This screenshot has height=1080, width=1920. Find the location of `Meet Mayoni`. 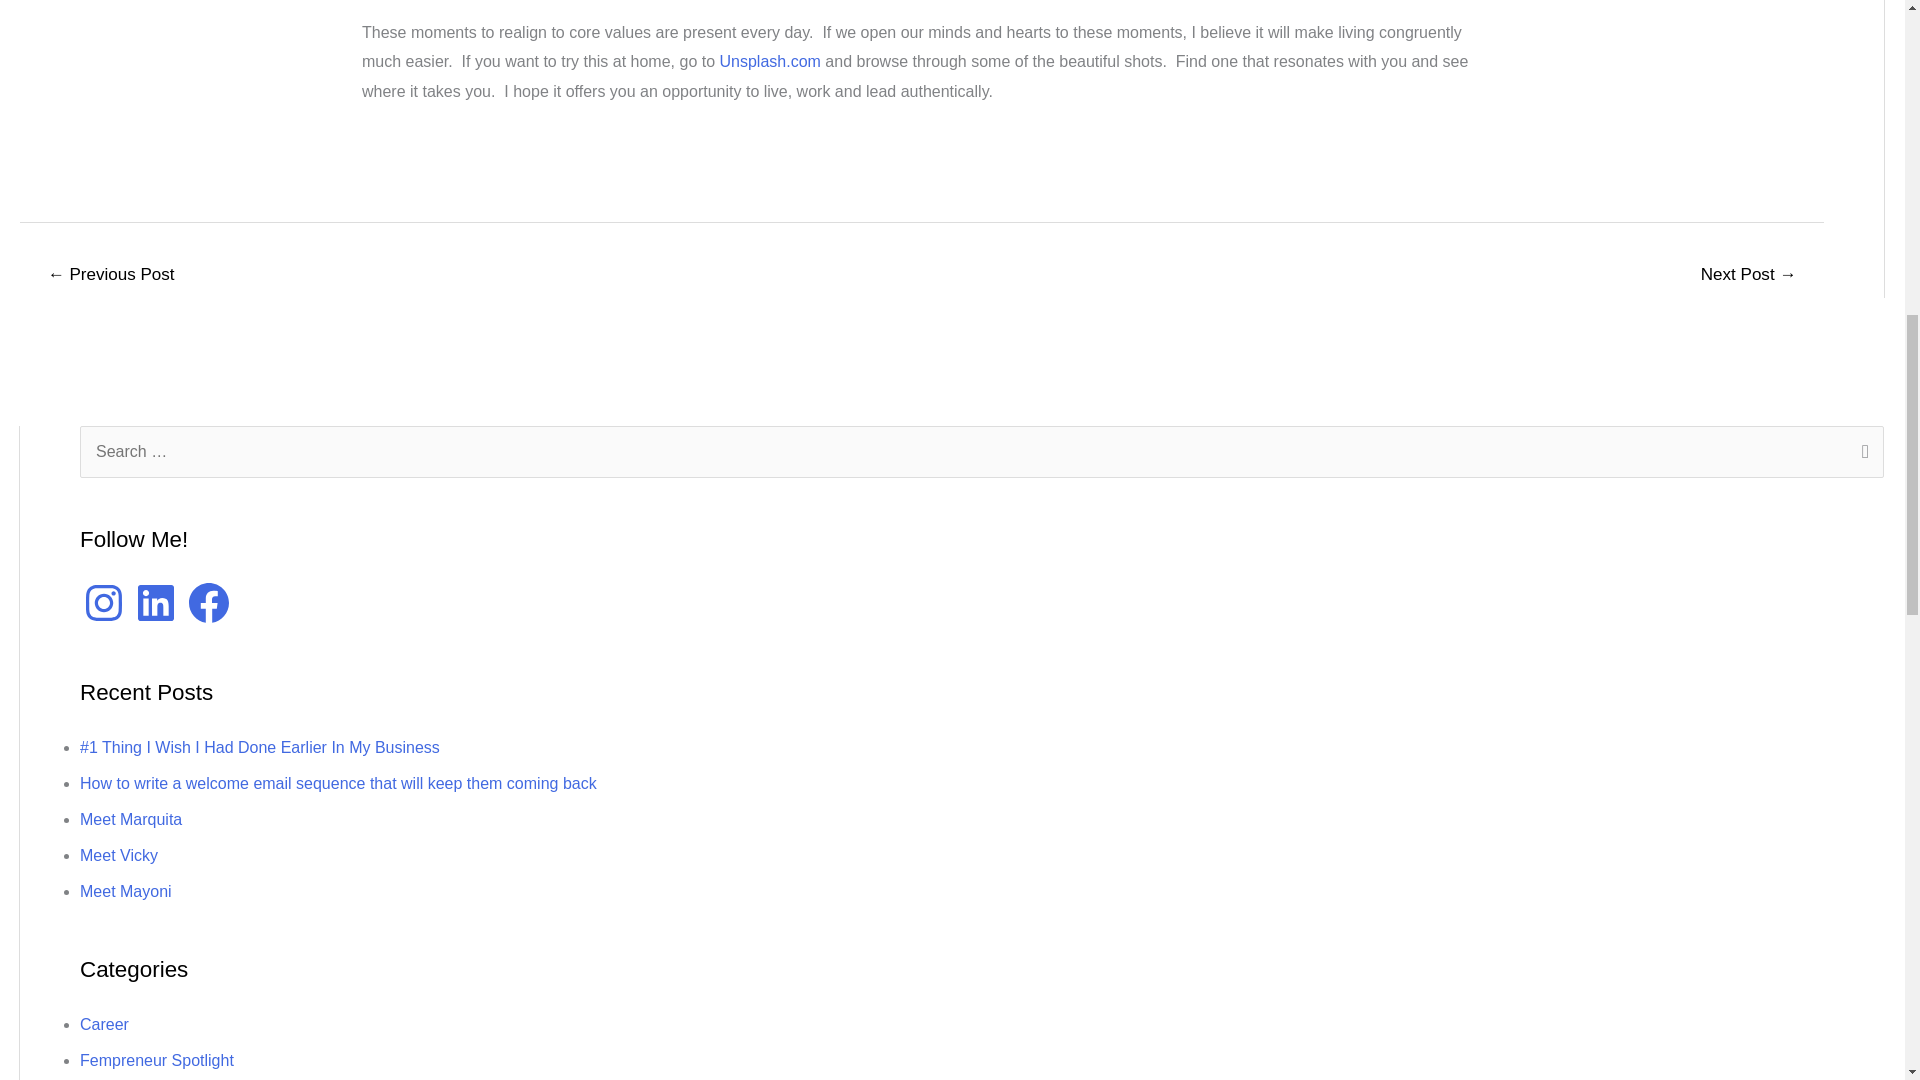

Meet Mayoni is located at coordinates (126, 891).